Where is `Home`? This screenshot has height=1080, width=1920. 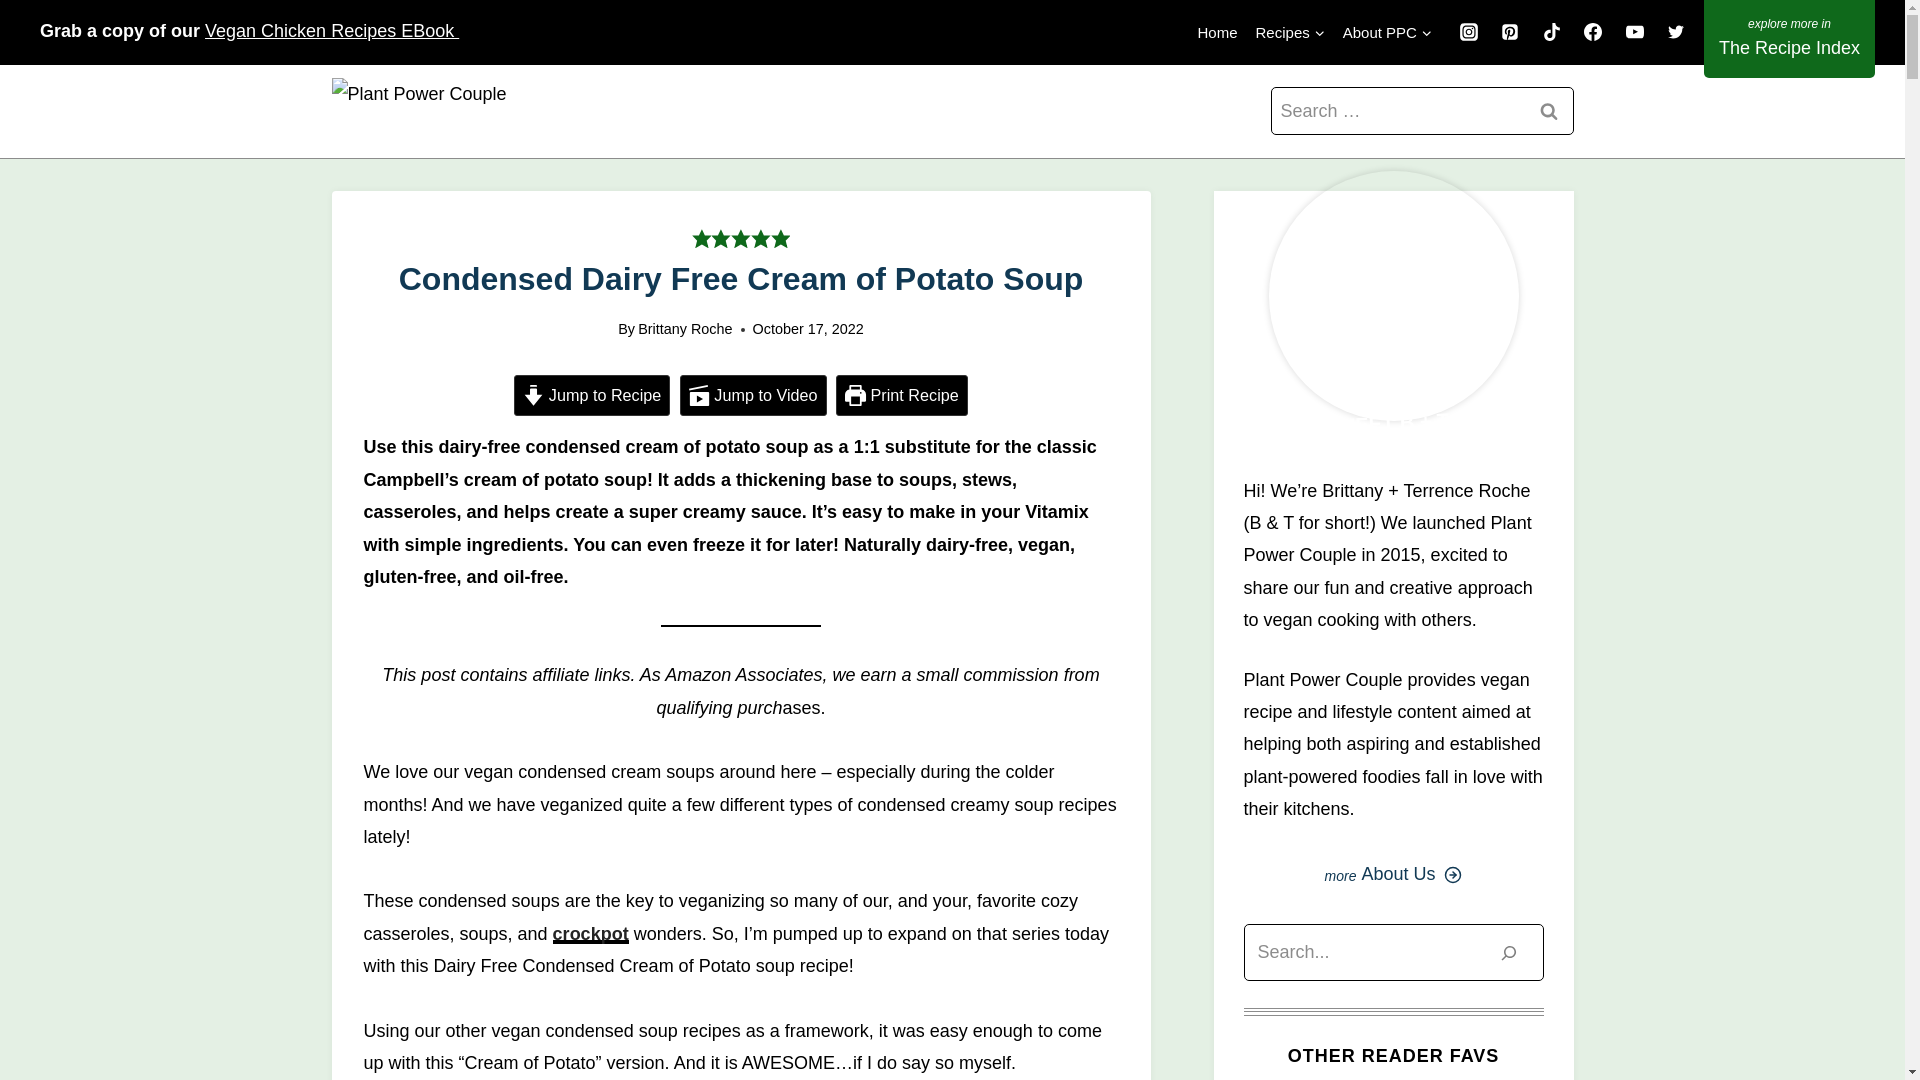
Home is located at coordinates (1217, 32).